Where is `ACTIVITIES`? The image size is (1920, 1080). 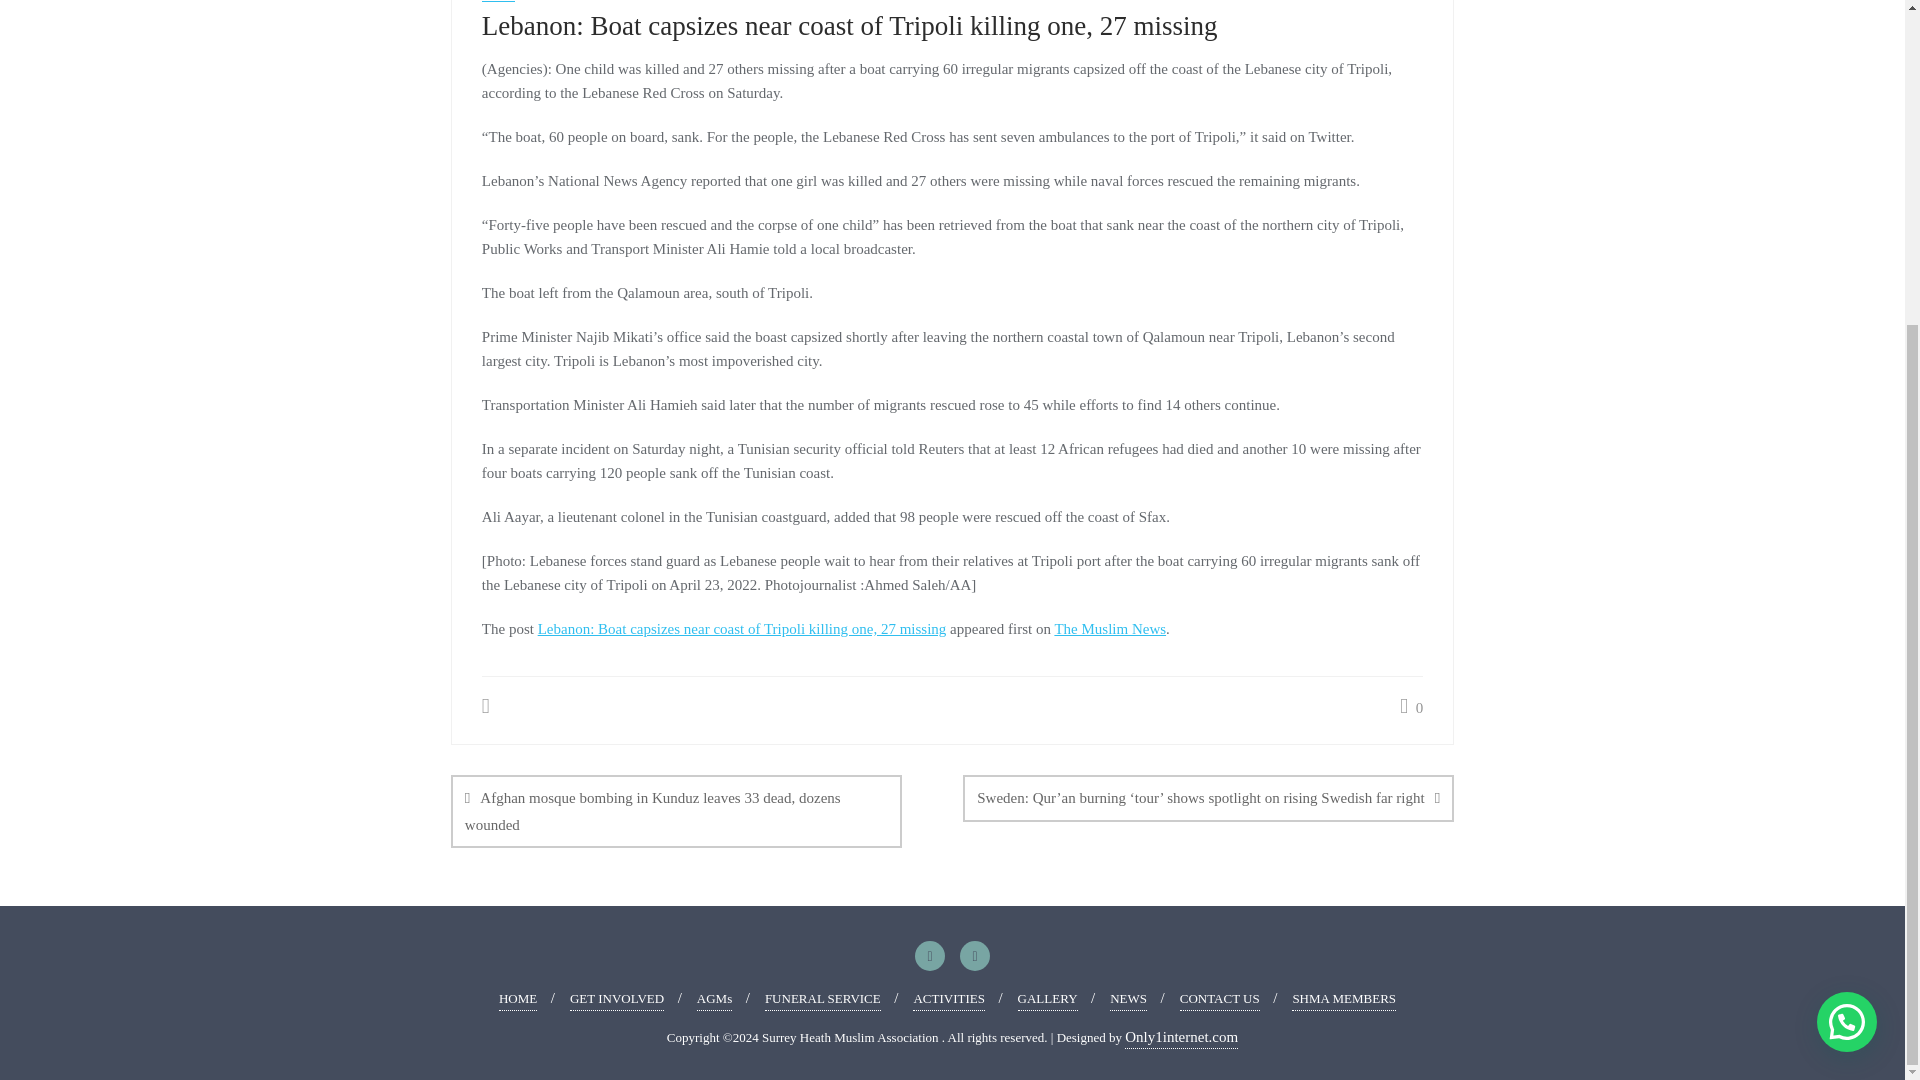 ACTIVITIES is located at coordinates (948, 999).